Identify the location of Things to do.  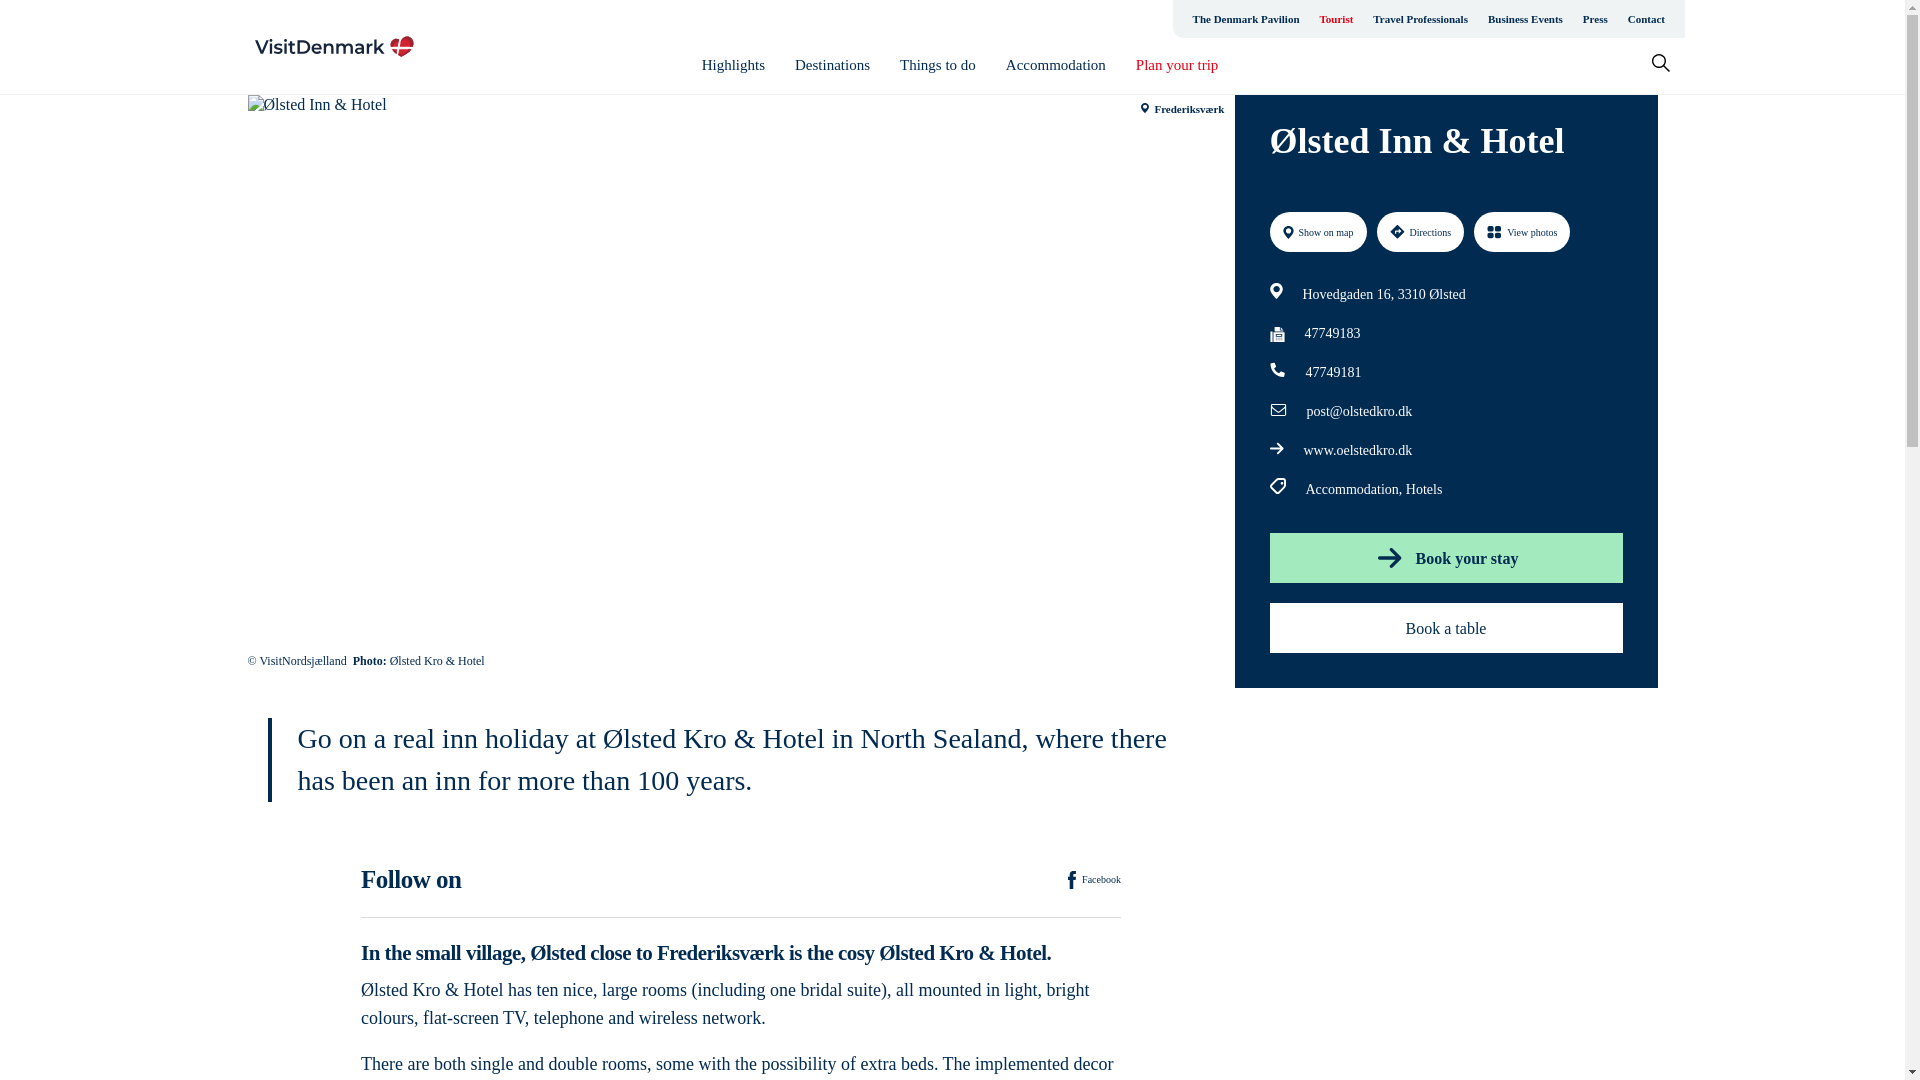
(938, 65).